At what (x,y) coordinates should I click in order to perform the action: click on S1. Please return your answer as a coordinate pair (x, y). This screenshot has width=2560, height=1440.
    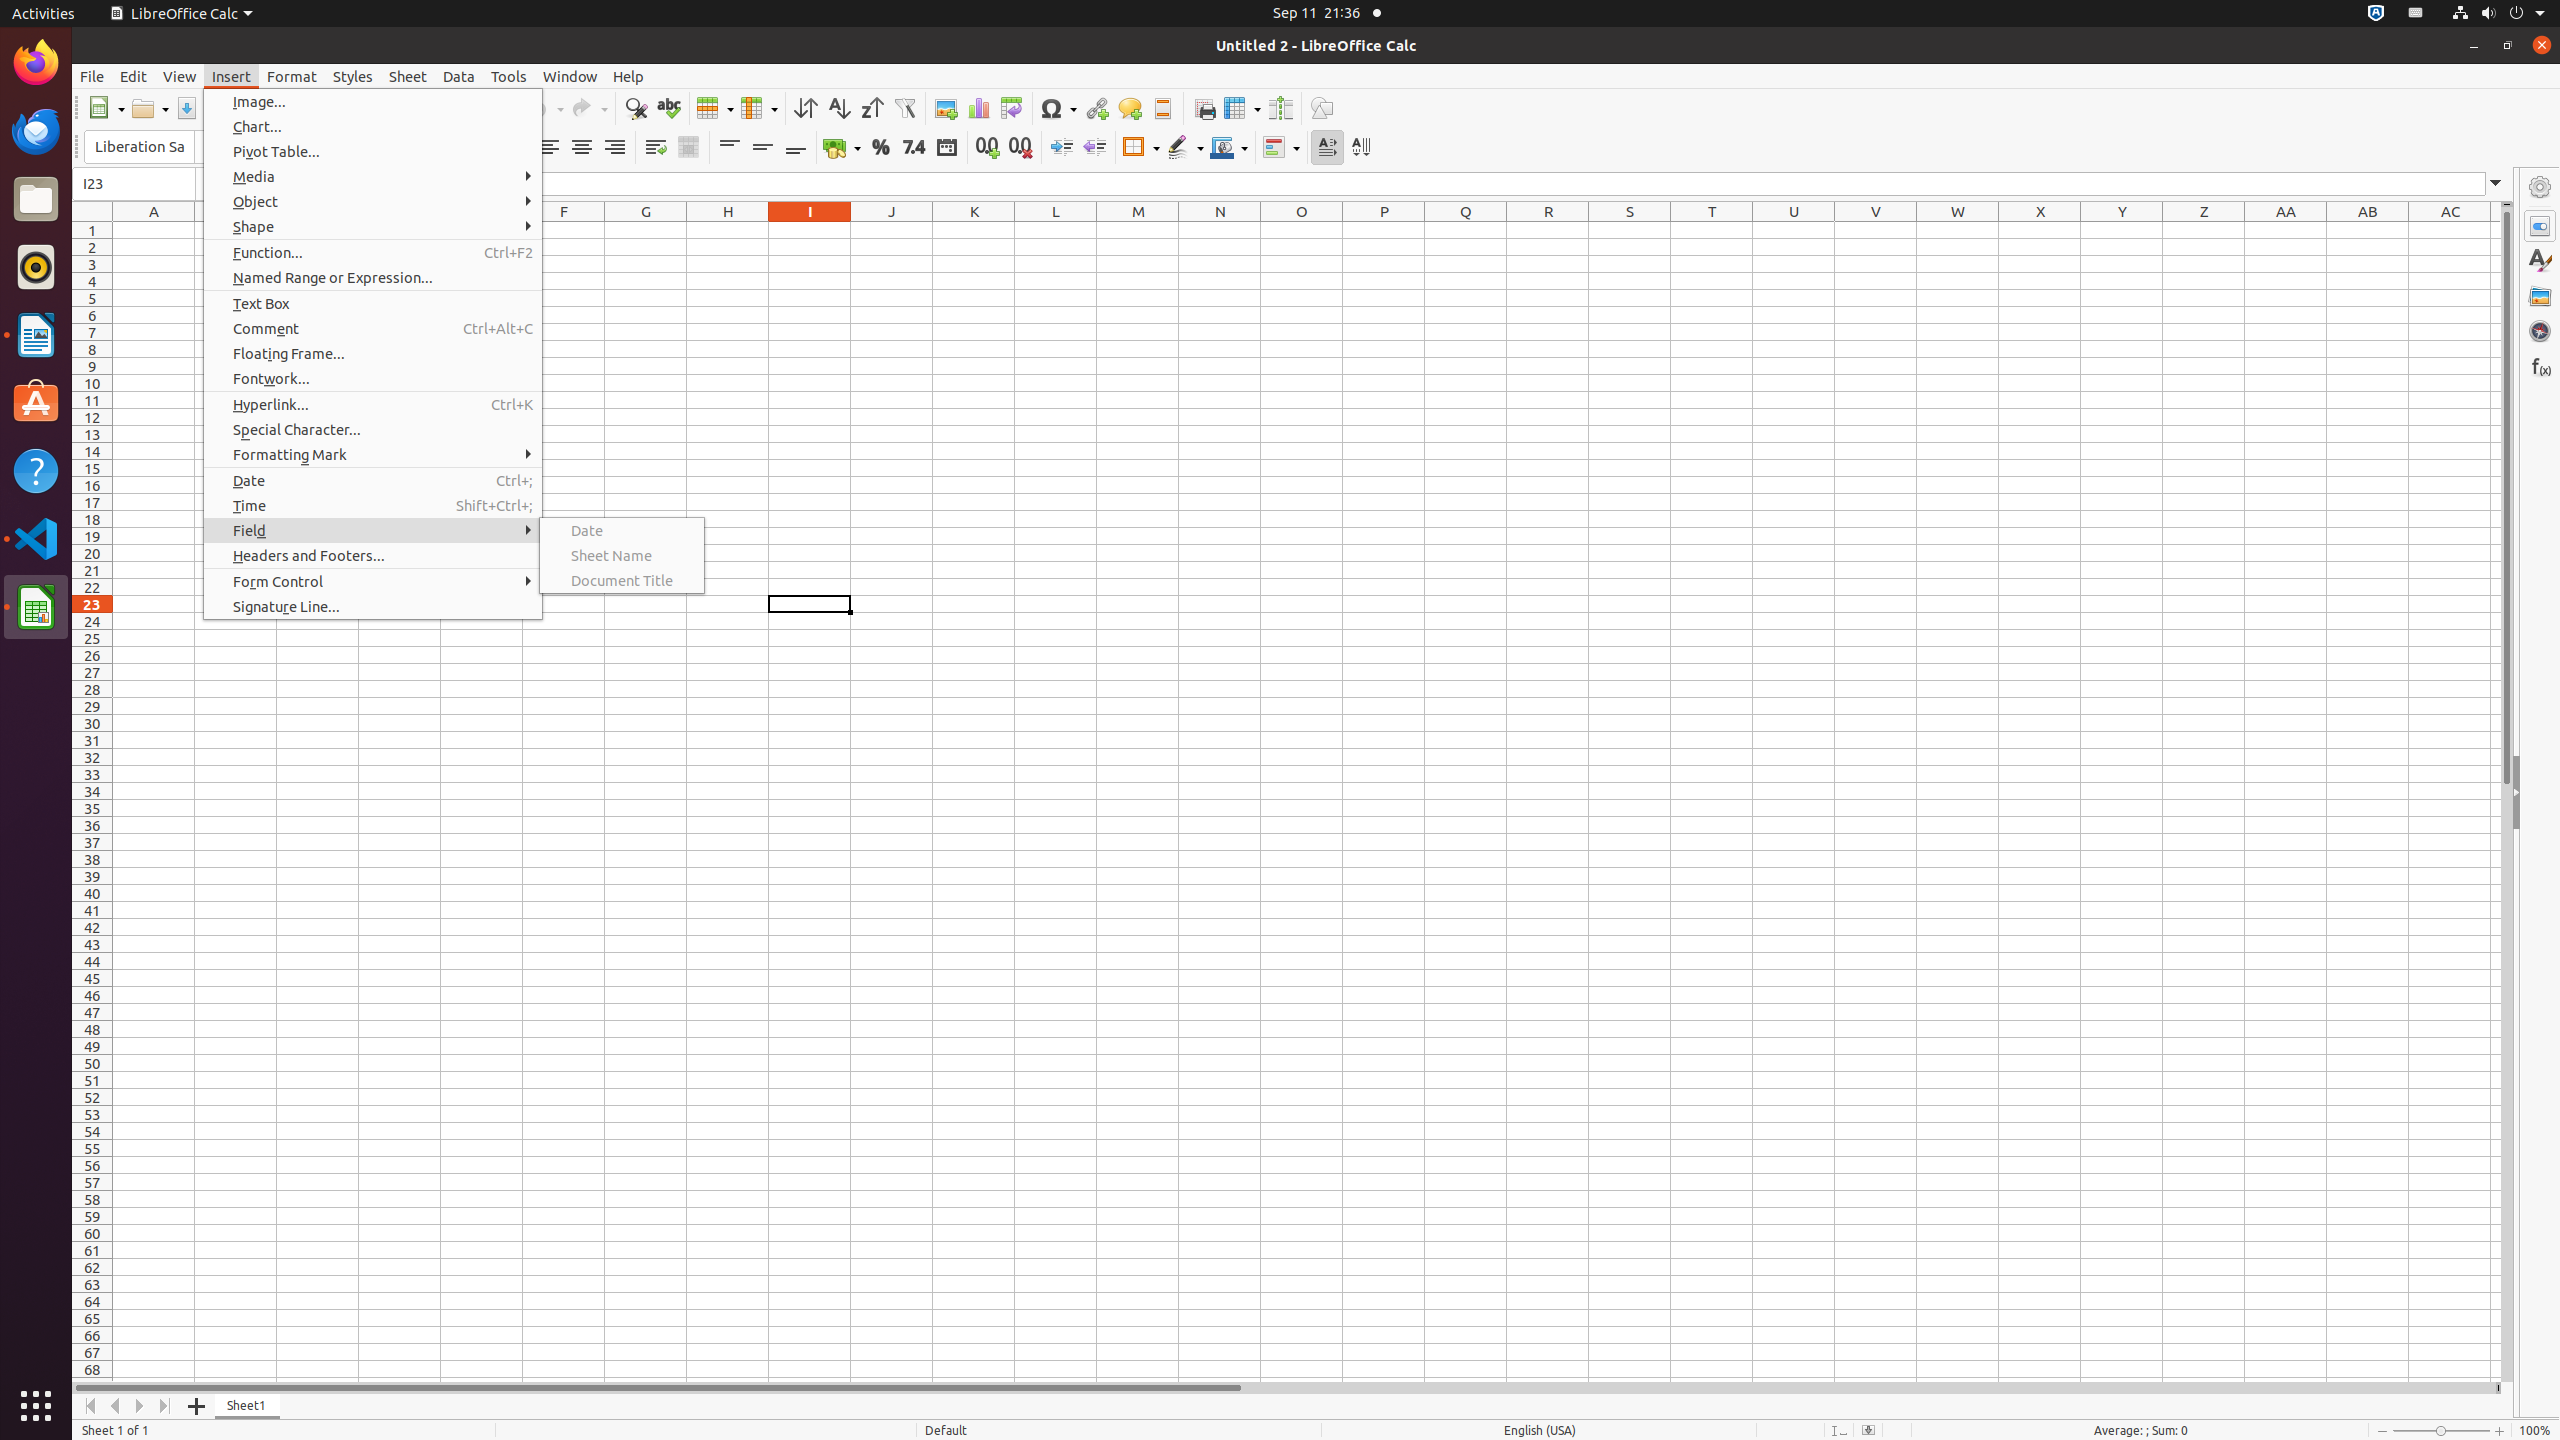
    Looking at the image, I should click on (1630, 230).